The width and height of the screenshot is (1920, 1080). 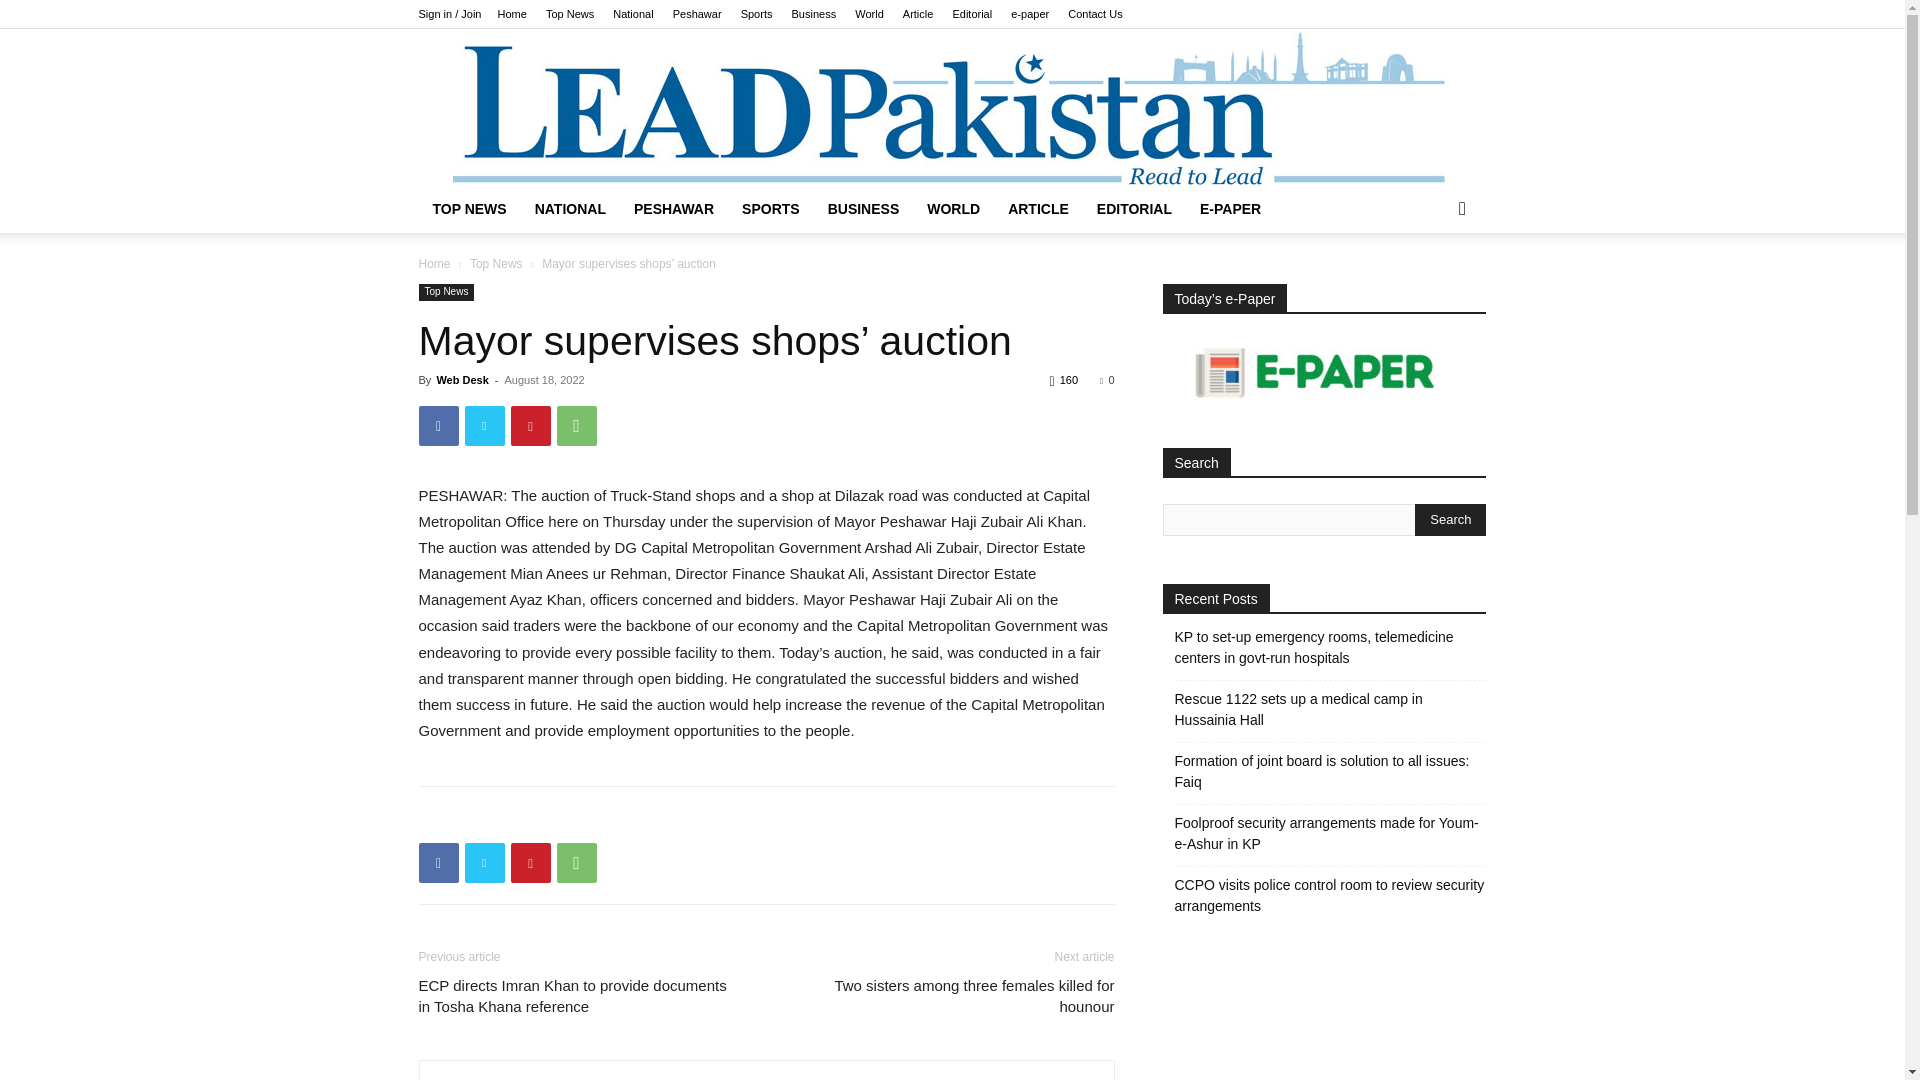 What do you see at coordinates (438, 863) in the screenshot?
I see `Facebook` at bounding box center [438, 863].